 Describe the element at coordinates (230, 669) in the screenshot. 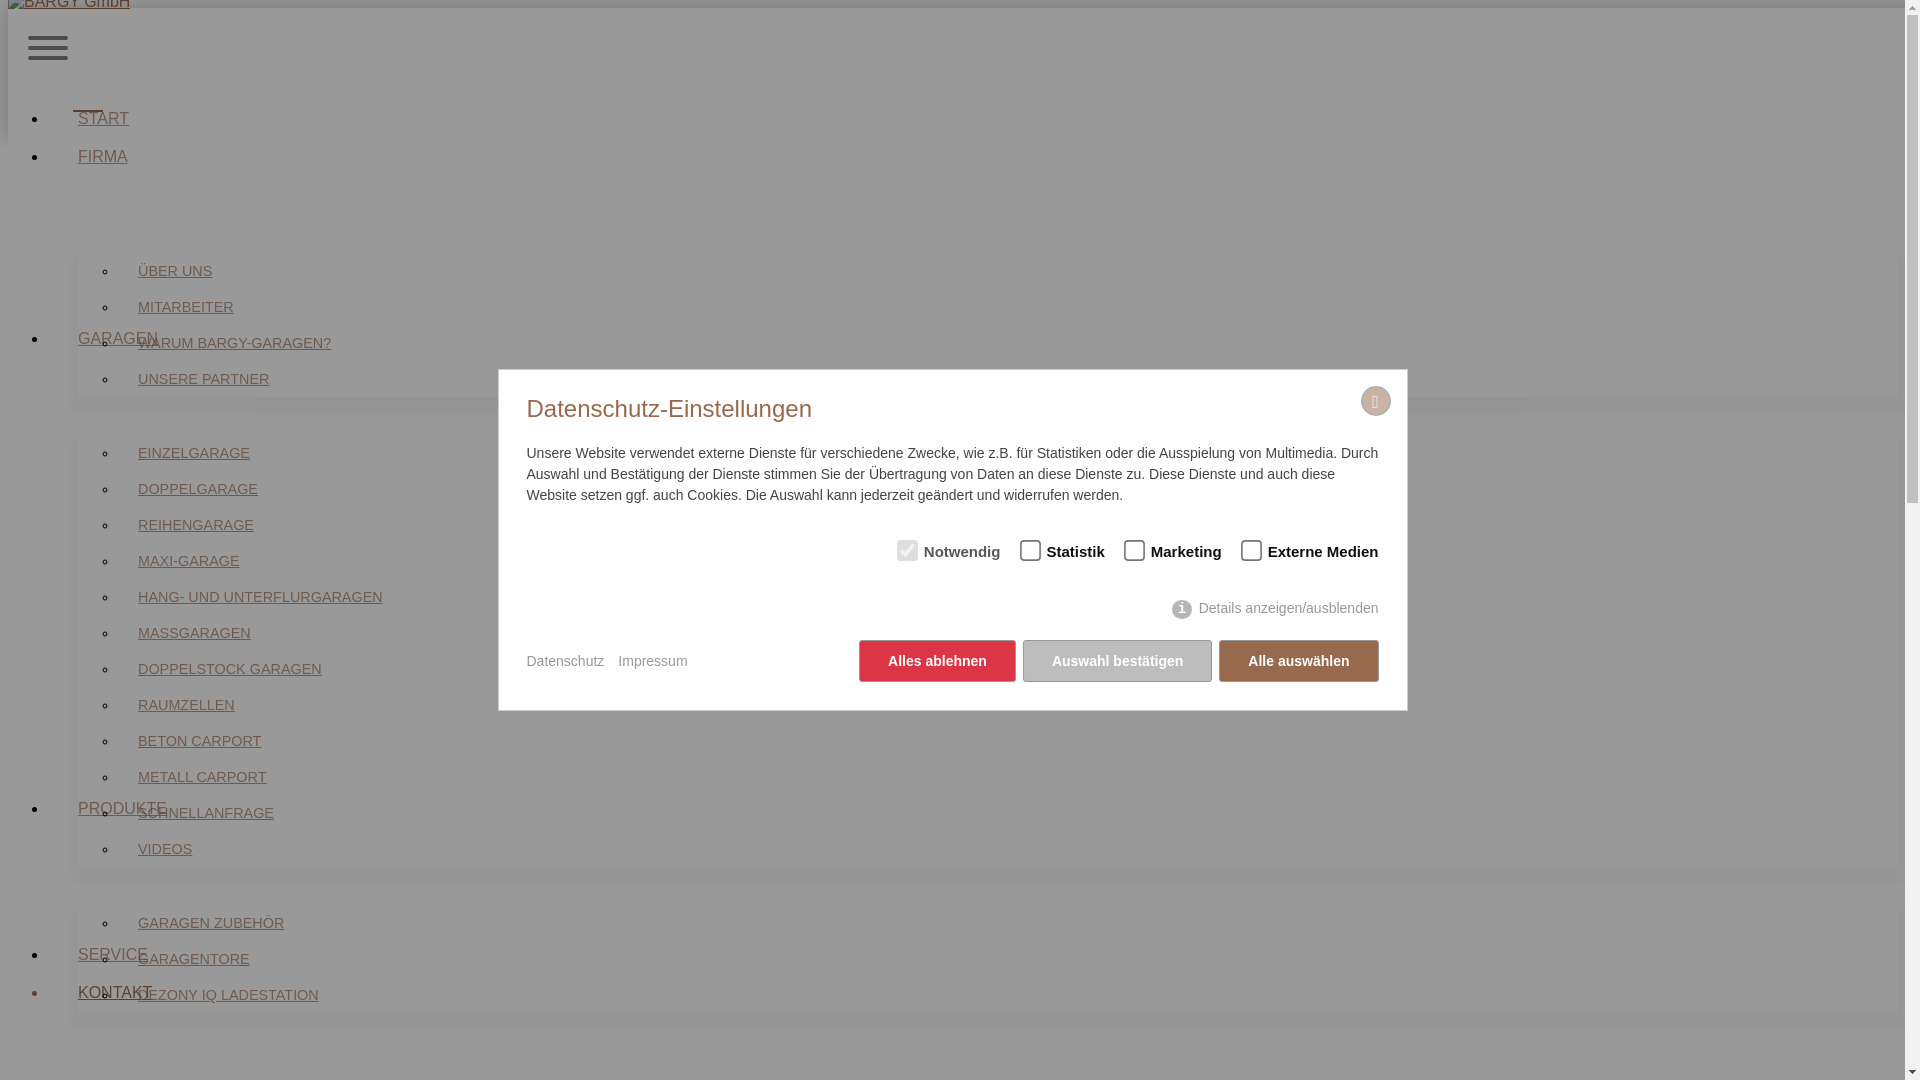

I see `DOPPELSTOCK GARAGEN` at that location.